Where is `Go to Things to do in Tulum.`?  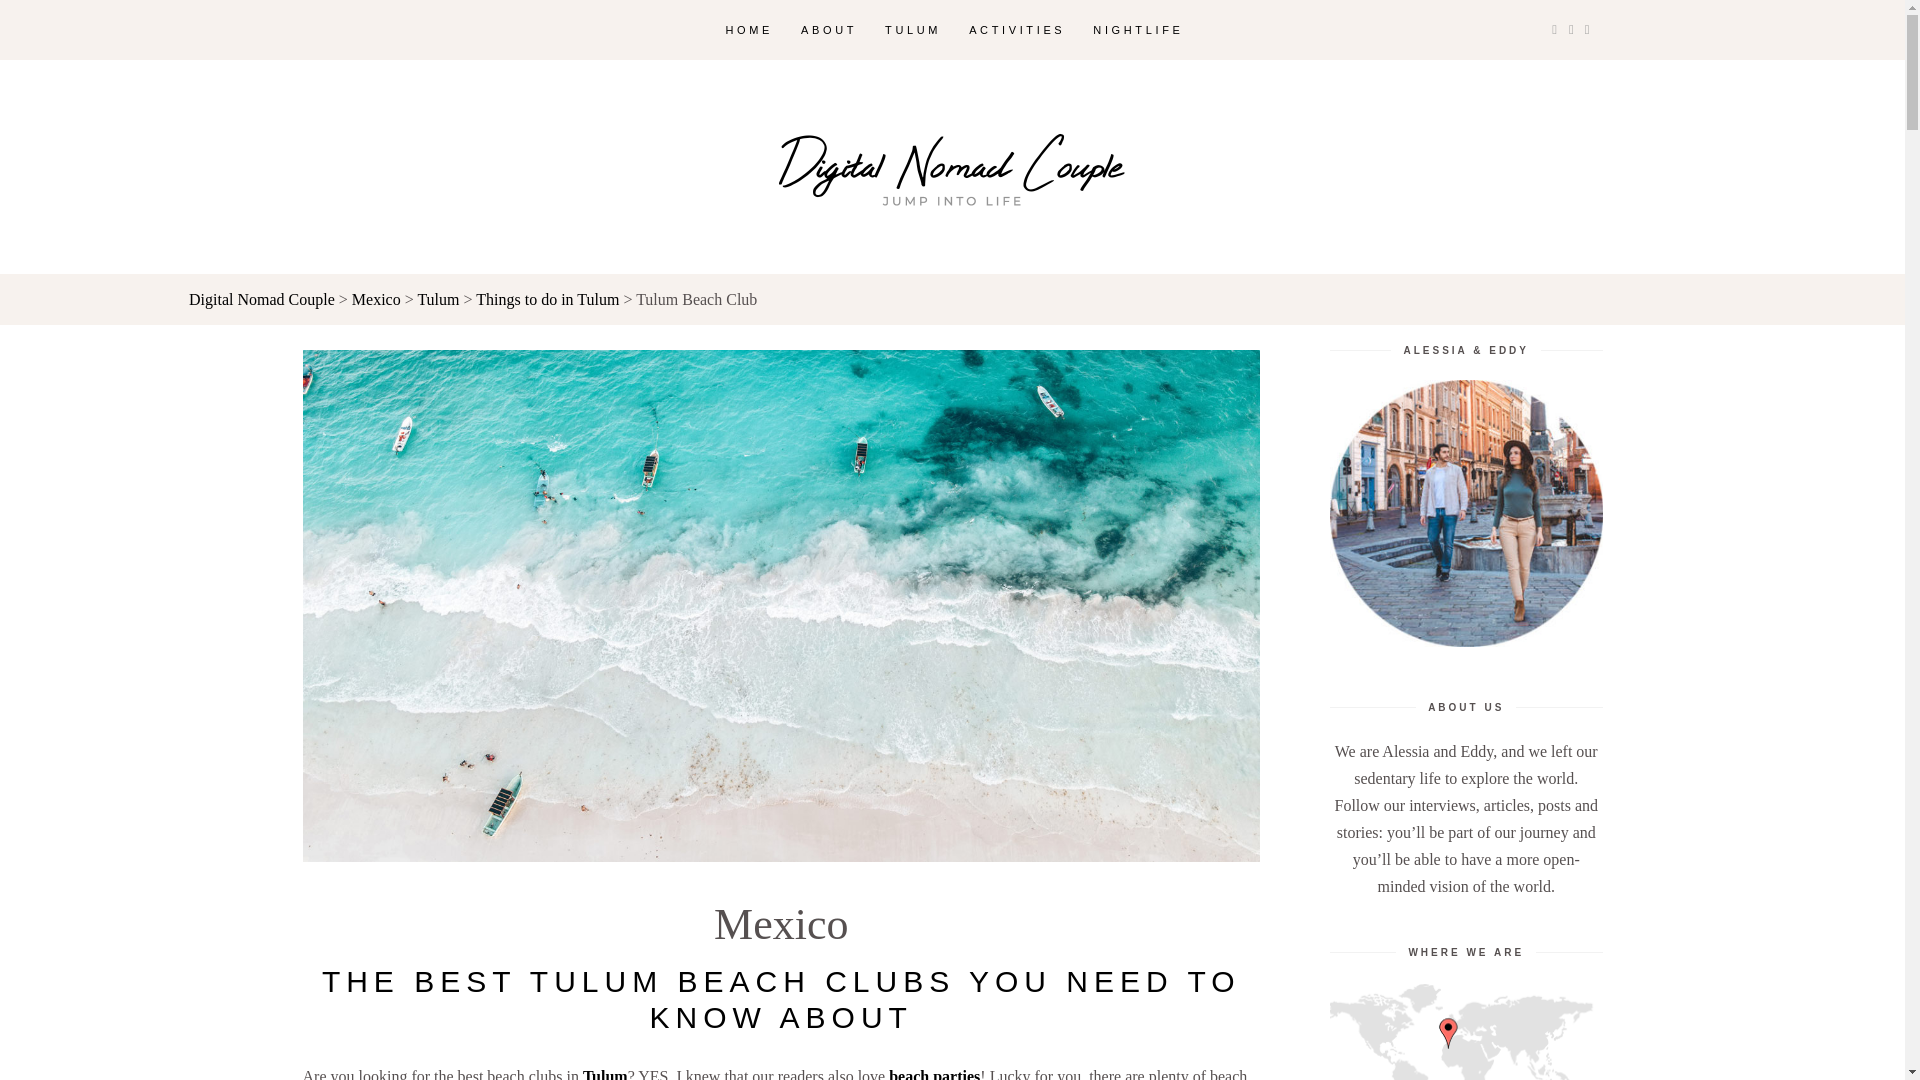
Go to Things to do in Tulum. is located at coordinates (547, 298).